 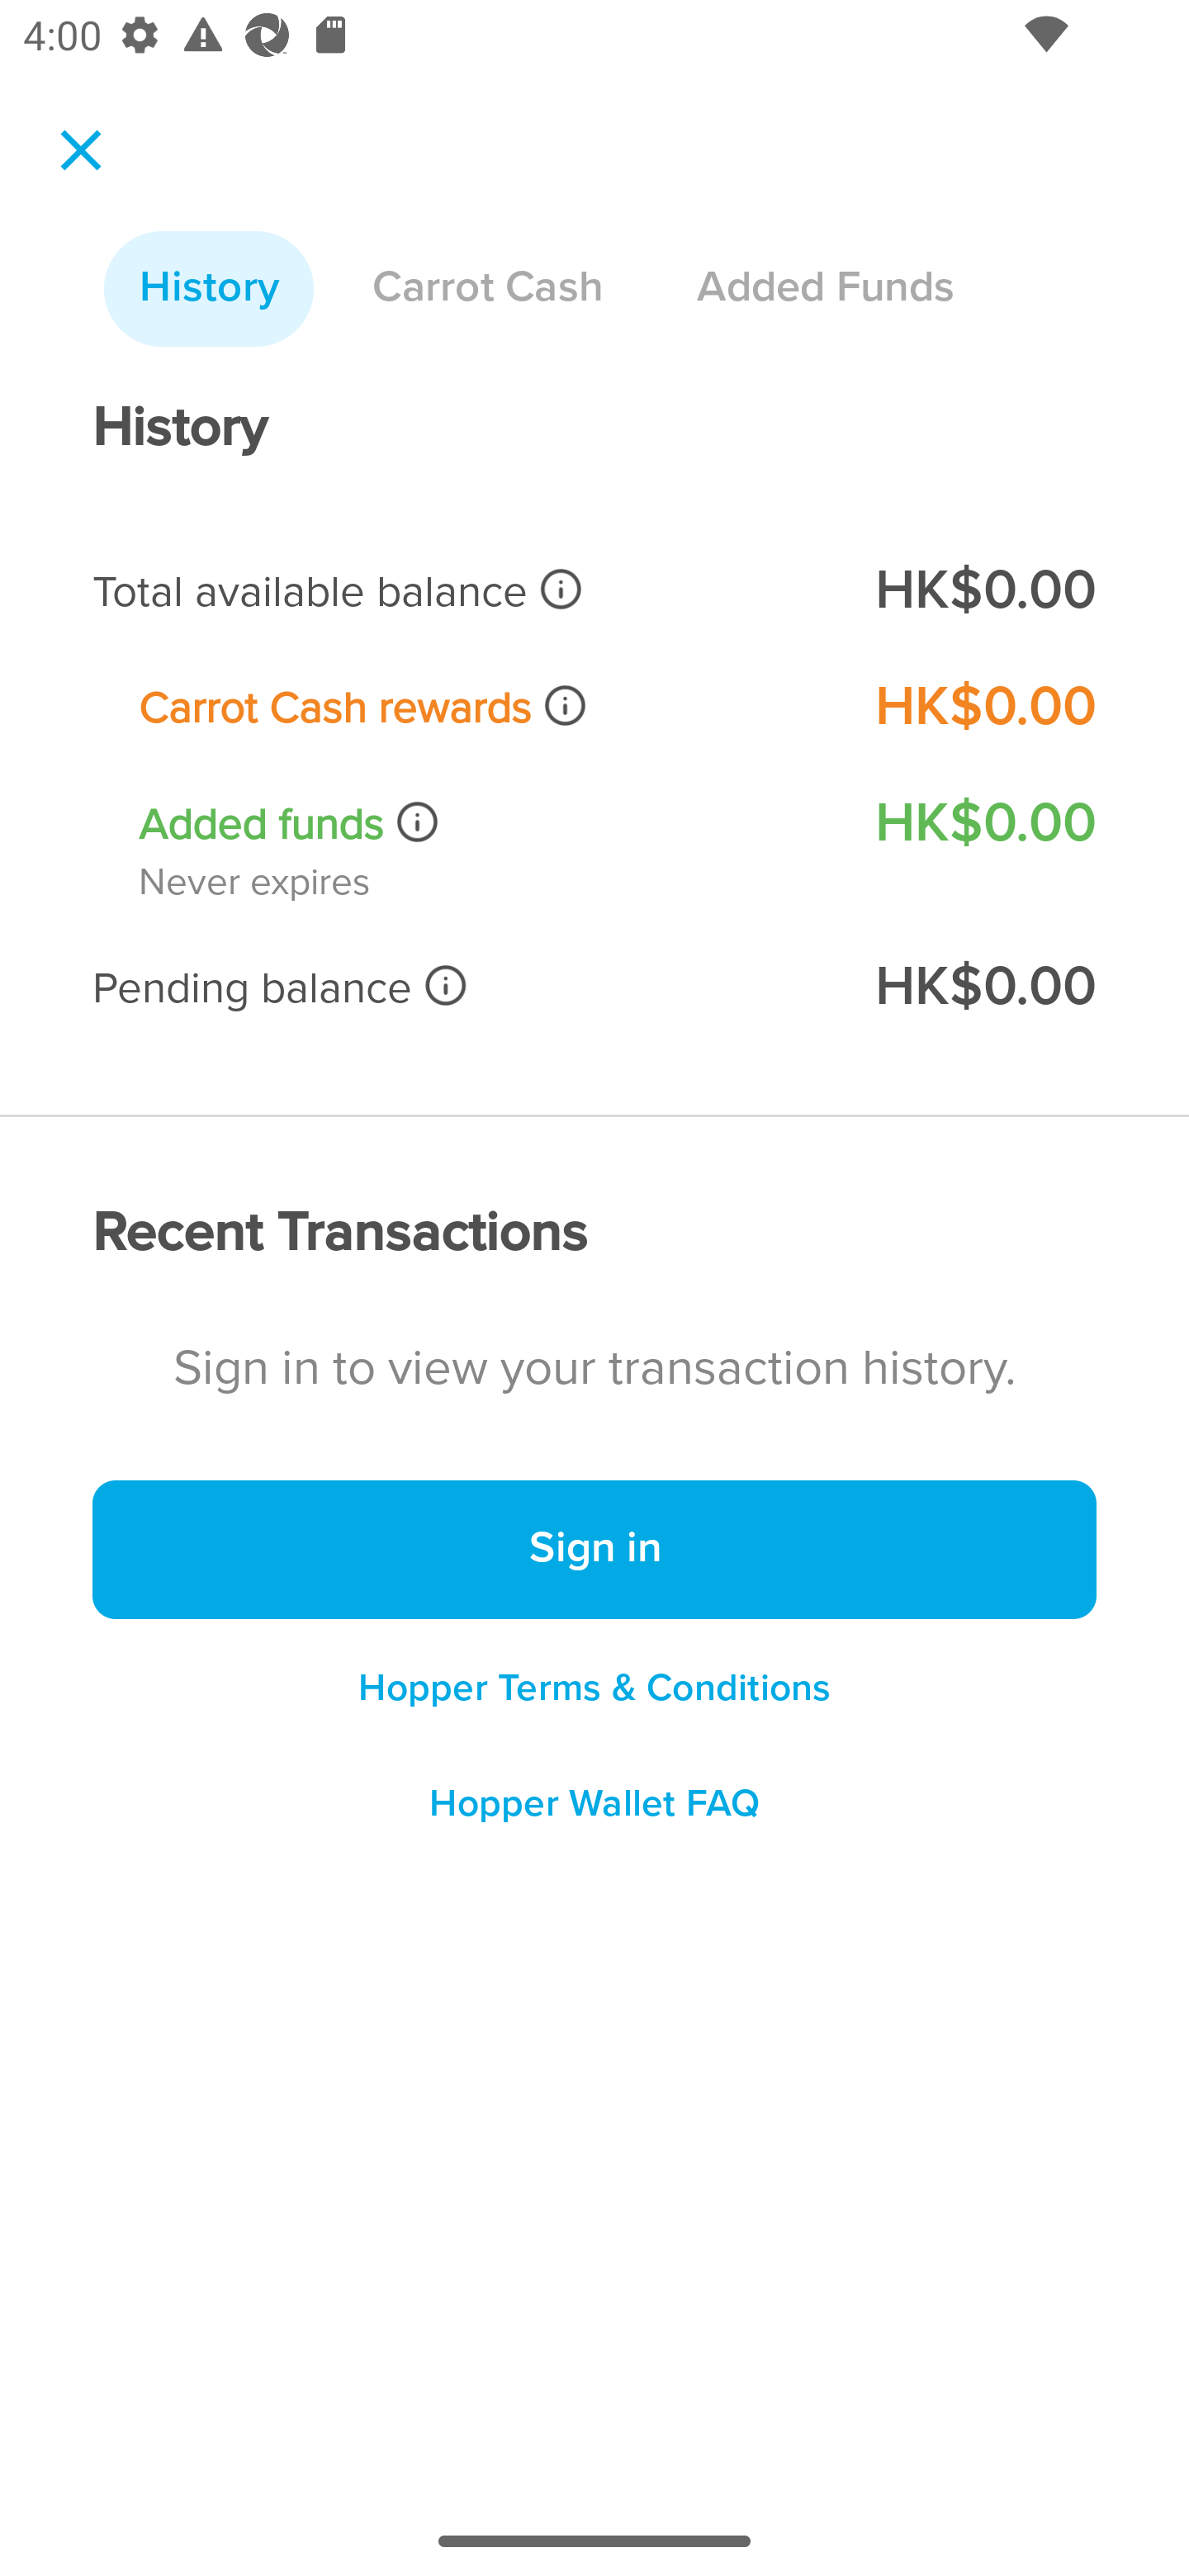 I want to click on ‍Total available balance ​, so click(x=461, y=591).